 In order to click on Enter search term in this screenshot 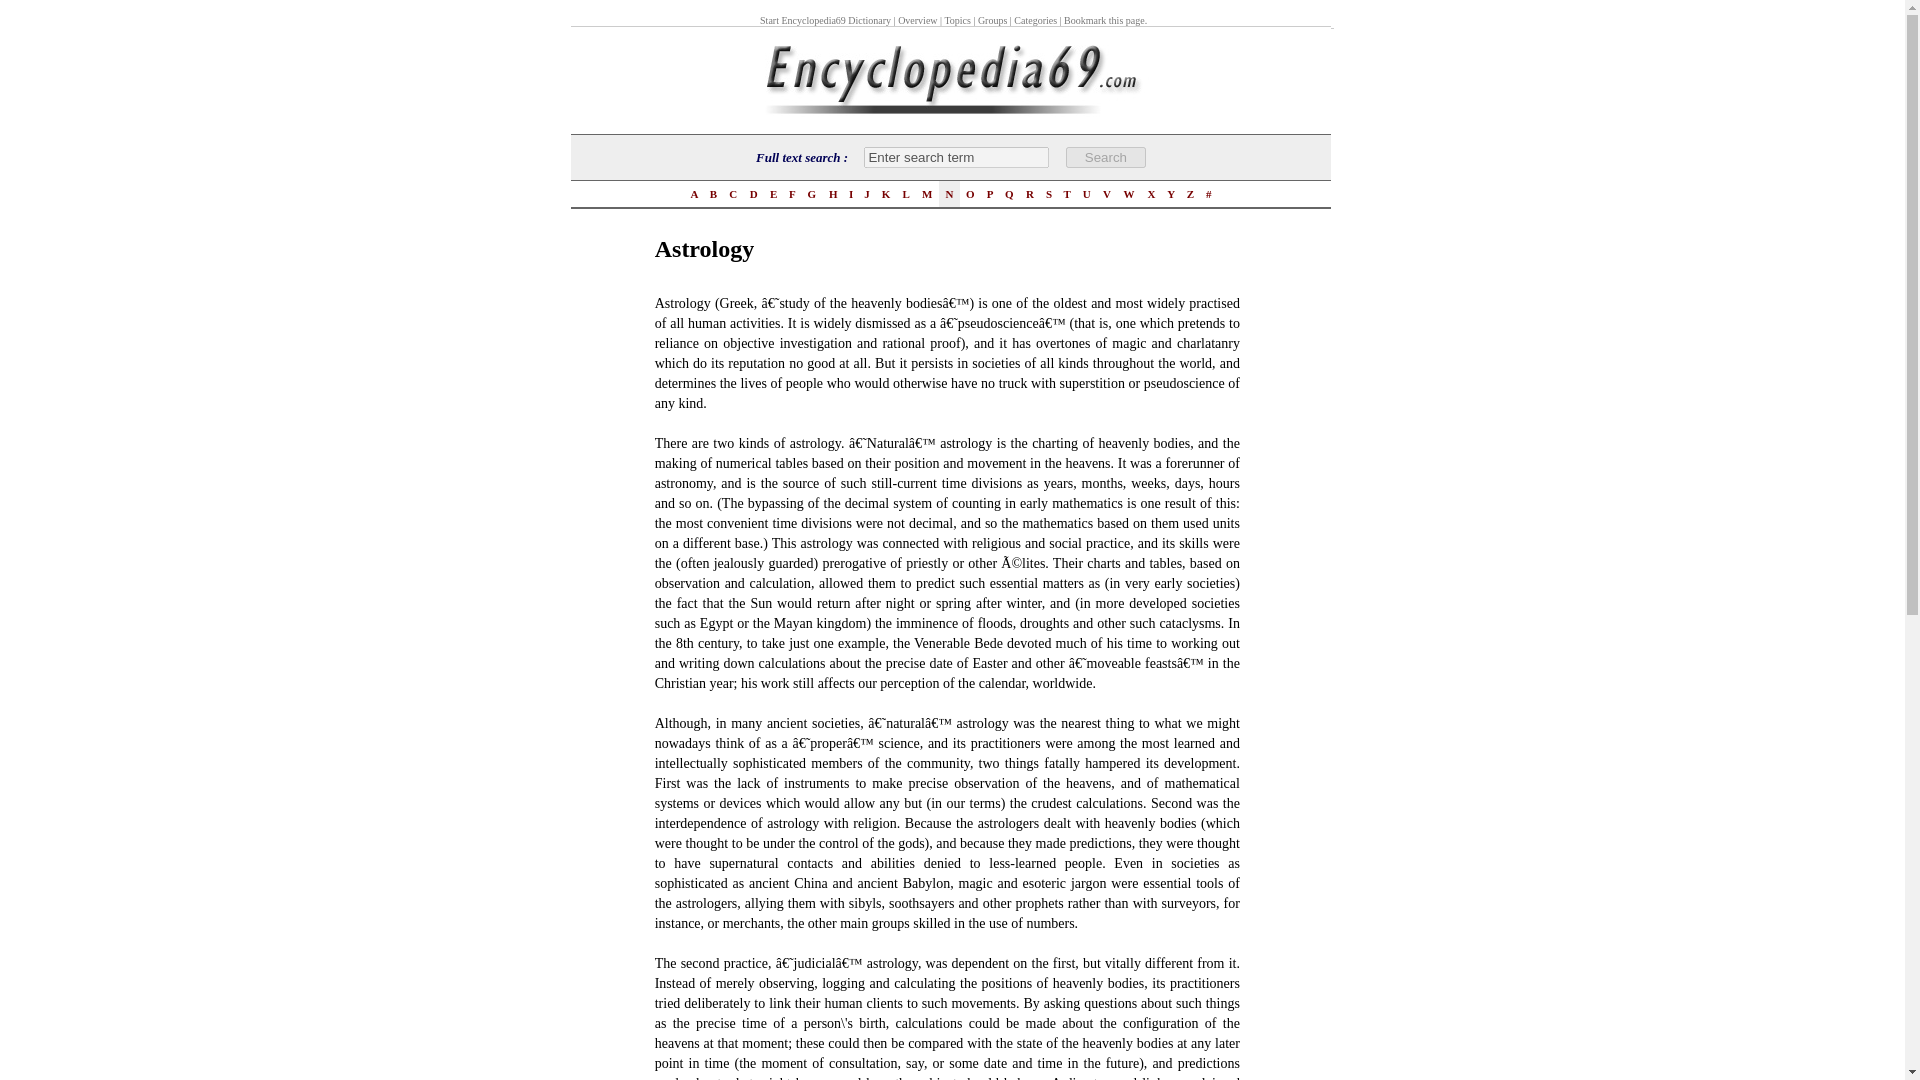, I will do `click(956, 157)`.